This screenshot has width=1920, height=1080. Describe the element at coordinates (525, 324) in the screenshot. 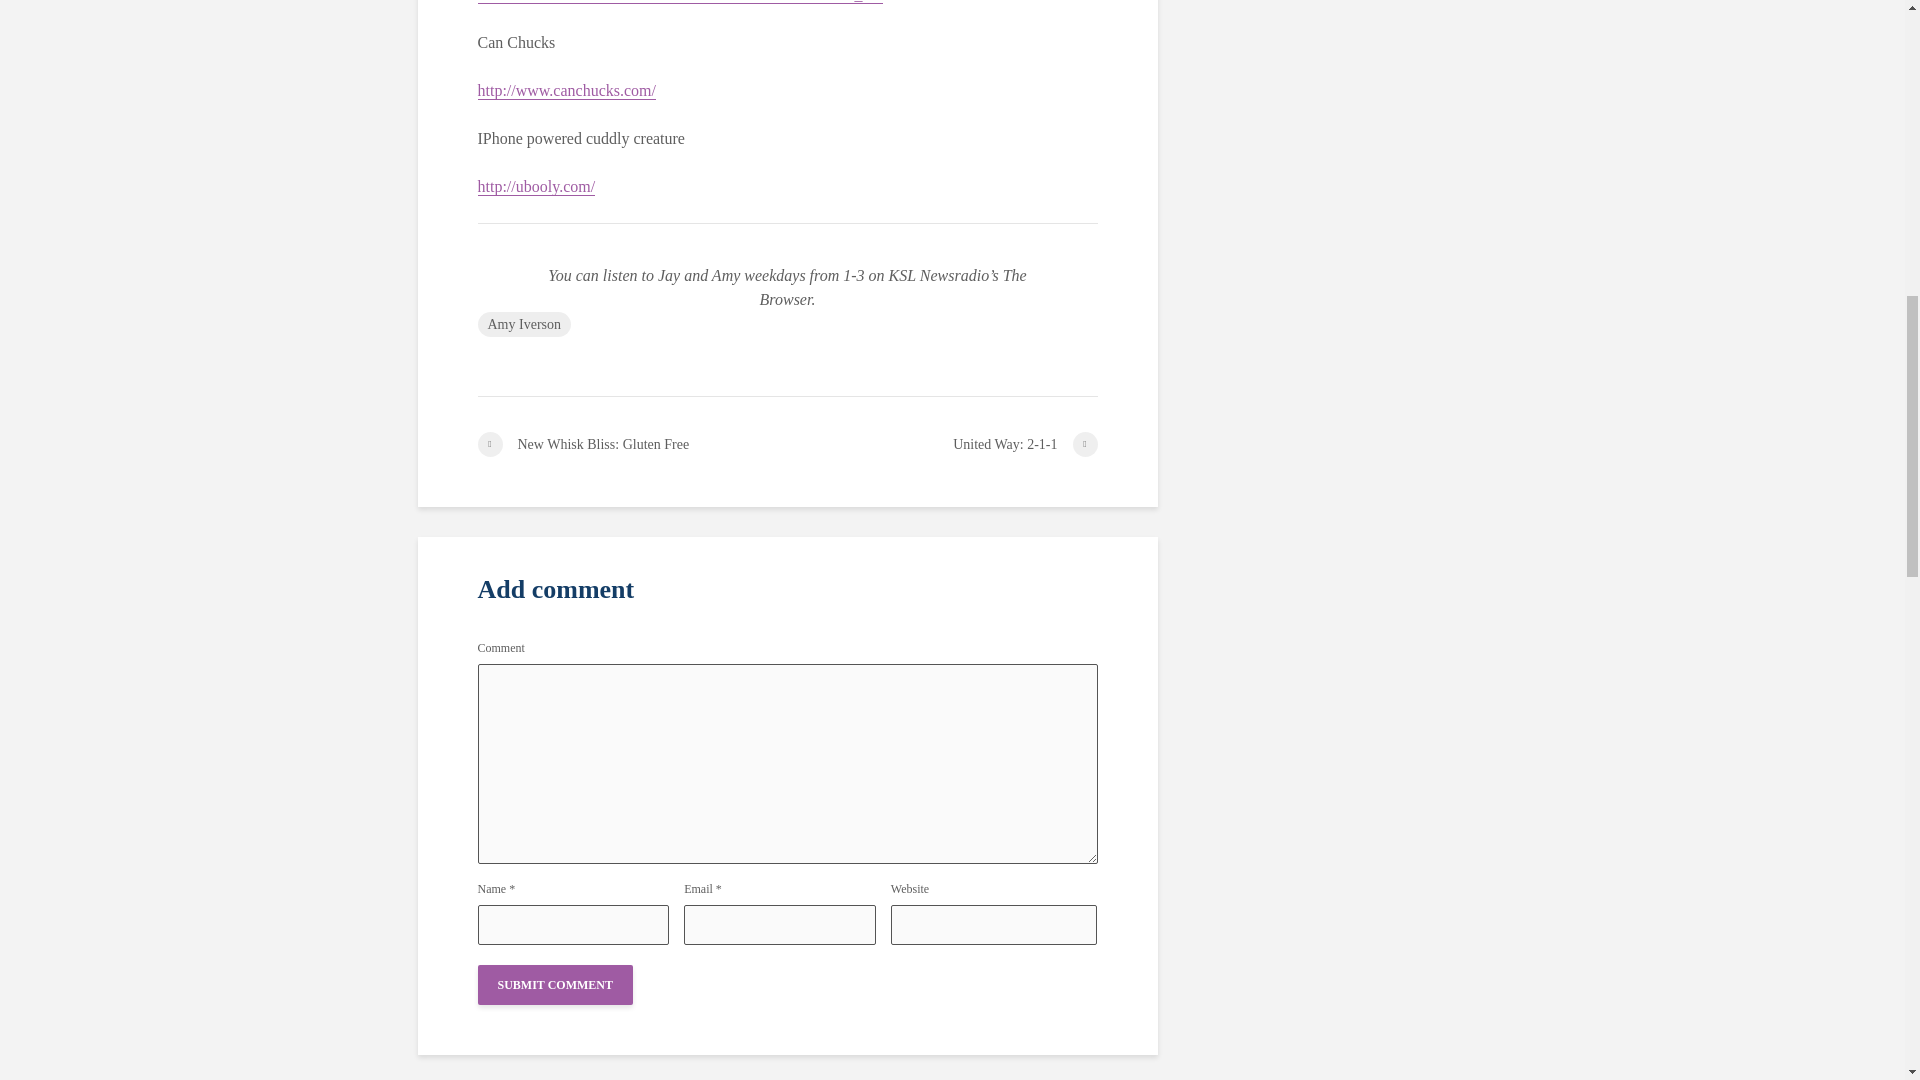

I see `Amy Iverson` at that location.